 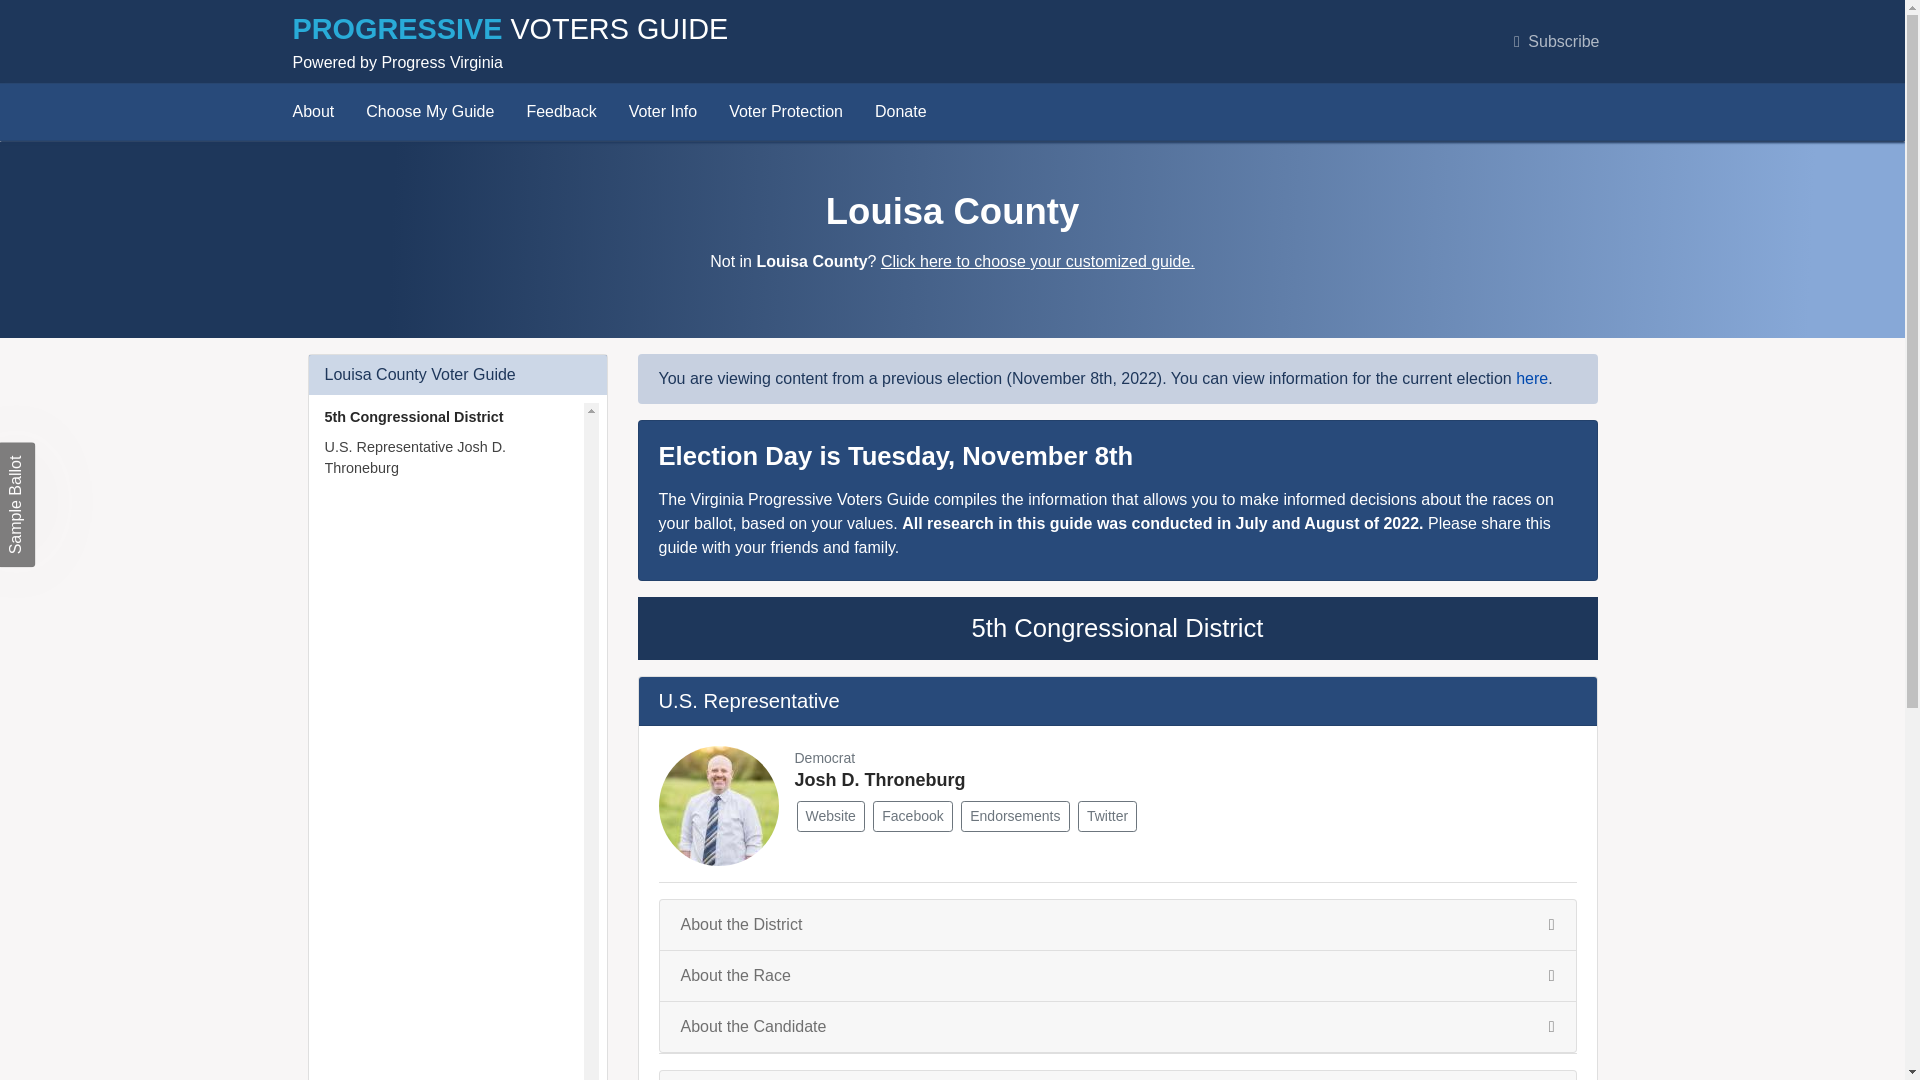 I want to click on Voter Protection, so click(x=786, y=112).